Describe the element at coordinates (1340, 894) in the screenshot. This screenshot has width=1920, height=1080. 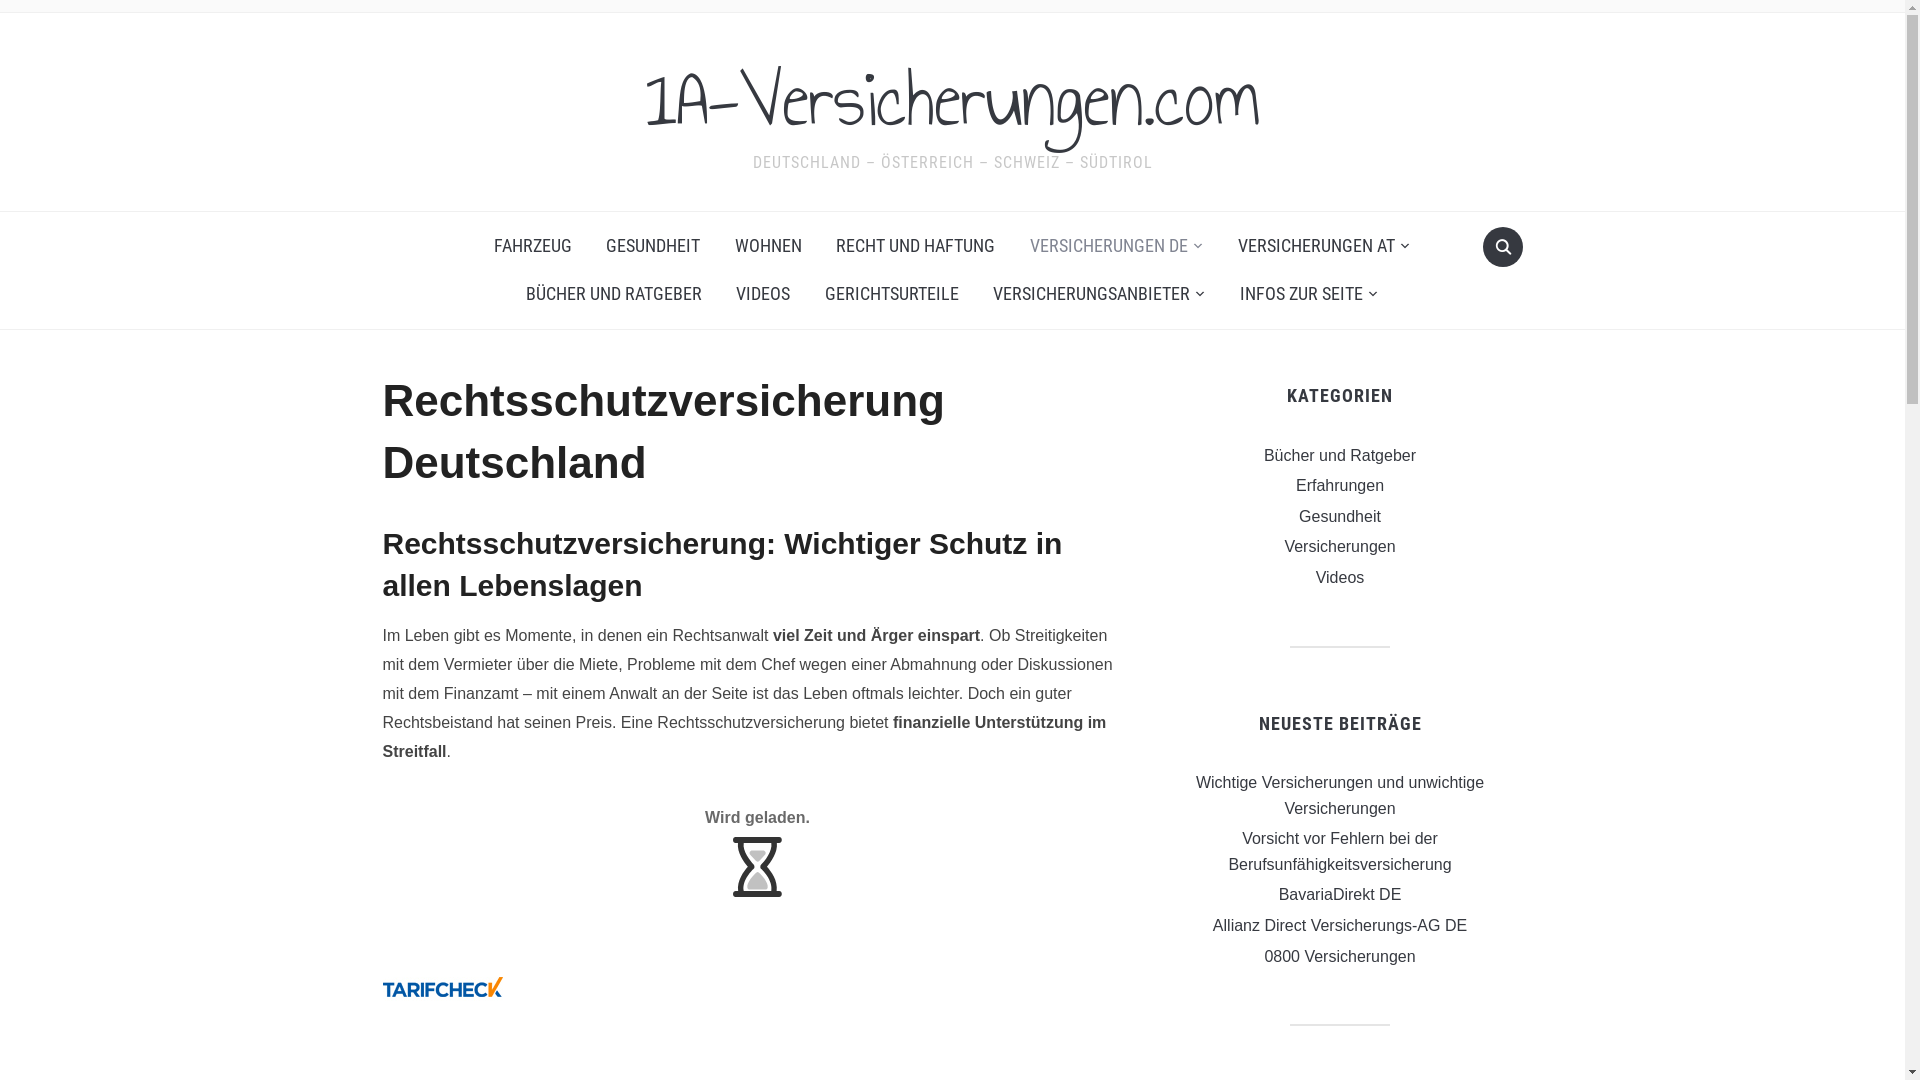
I see `BavariaDirekt DE` at that location.